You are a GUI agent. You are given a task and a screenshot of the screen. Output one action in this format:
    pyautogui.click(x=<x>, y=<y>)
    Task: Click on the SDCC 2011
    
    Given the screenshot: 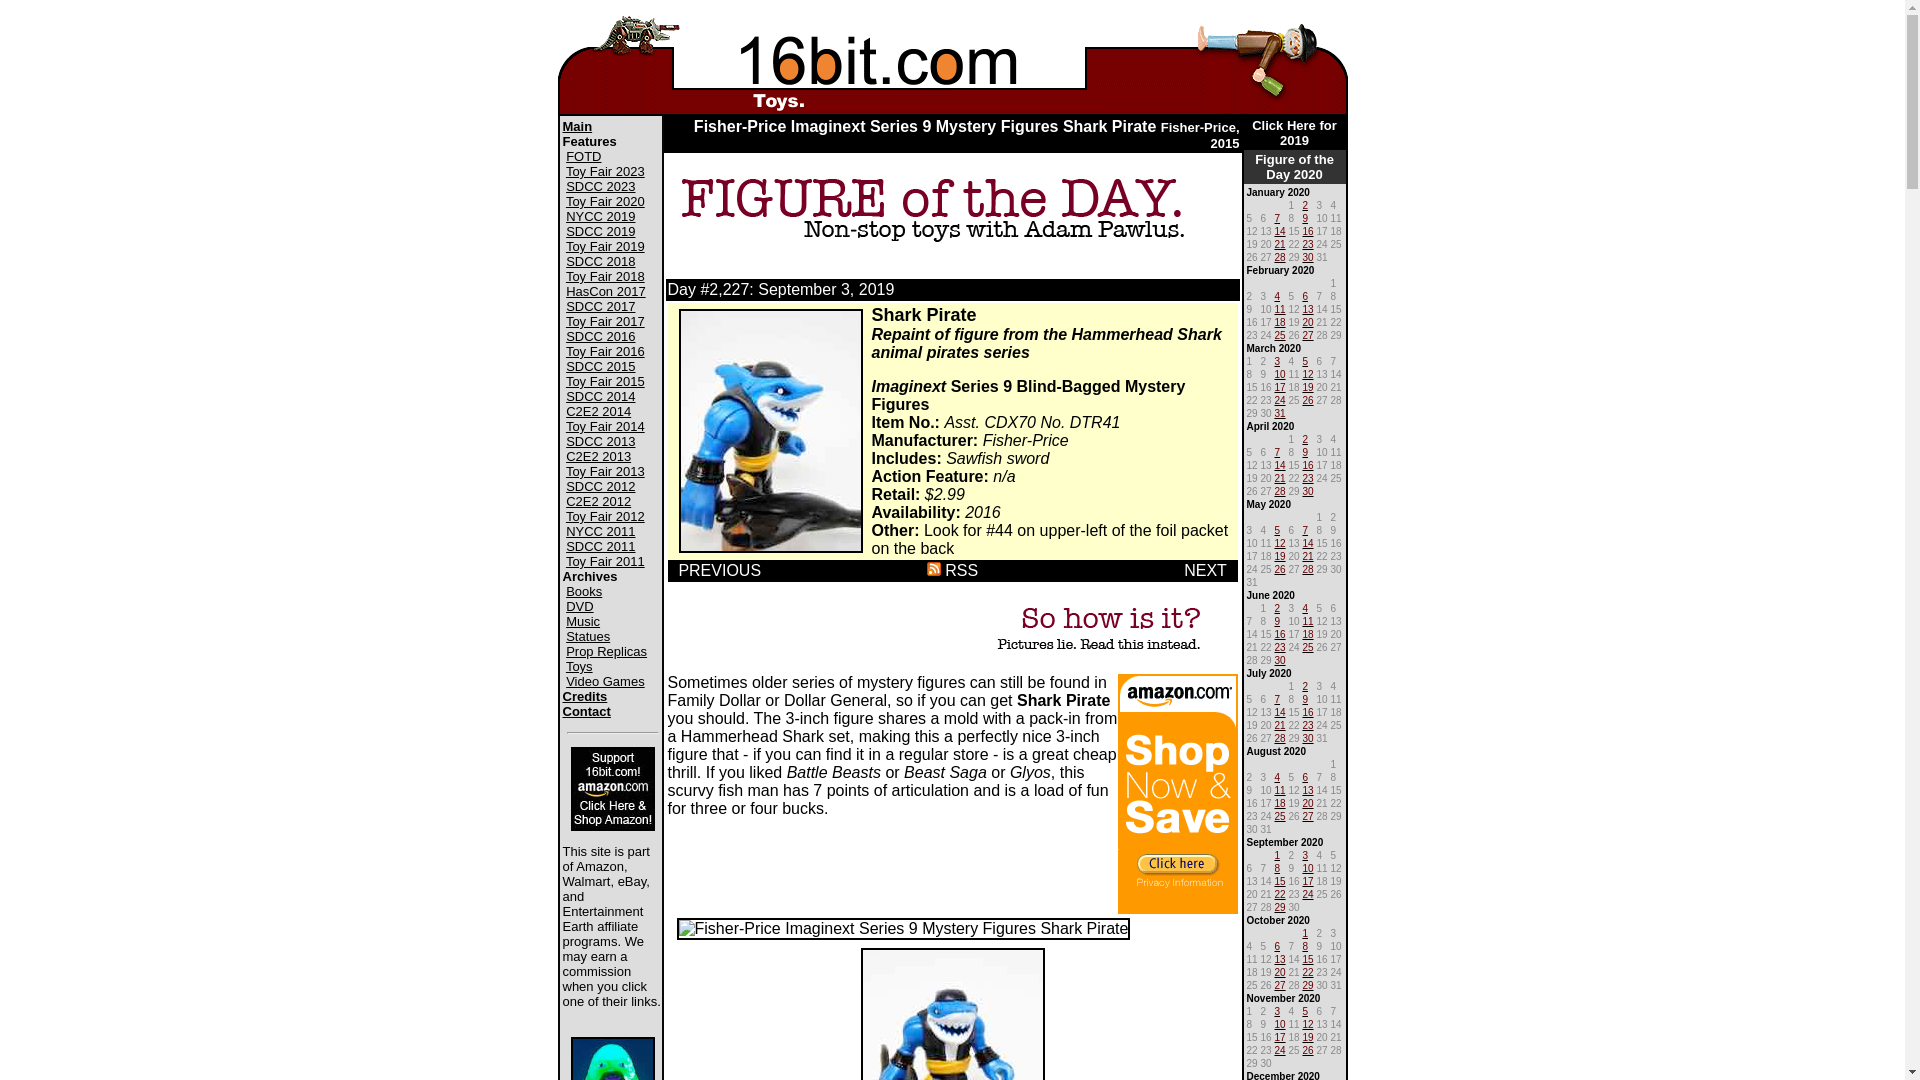 What is the action you would take?
    pyautogui.click(x=600, y=546)
    